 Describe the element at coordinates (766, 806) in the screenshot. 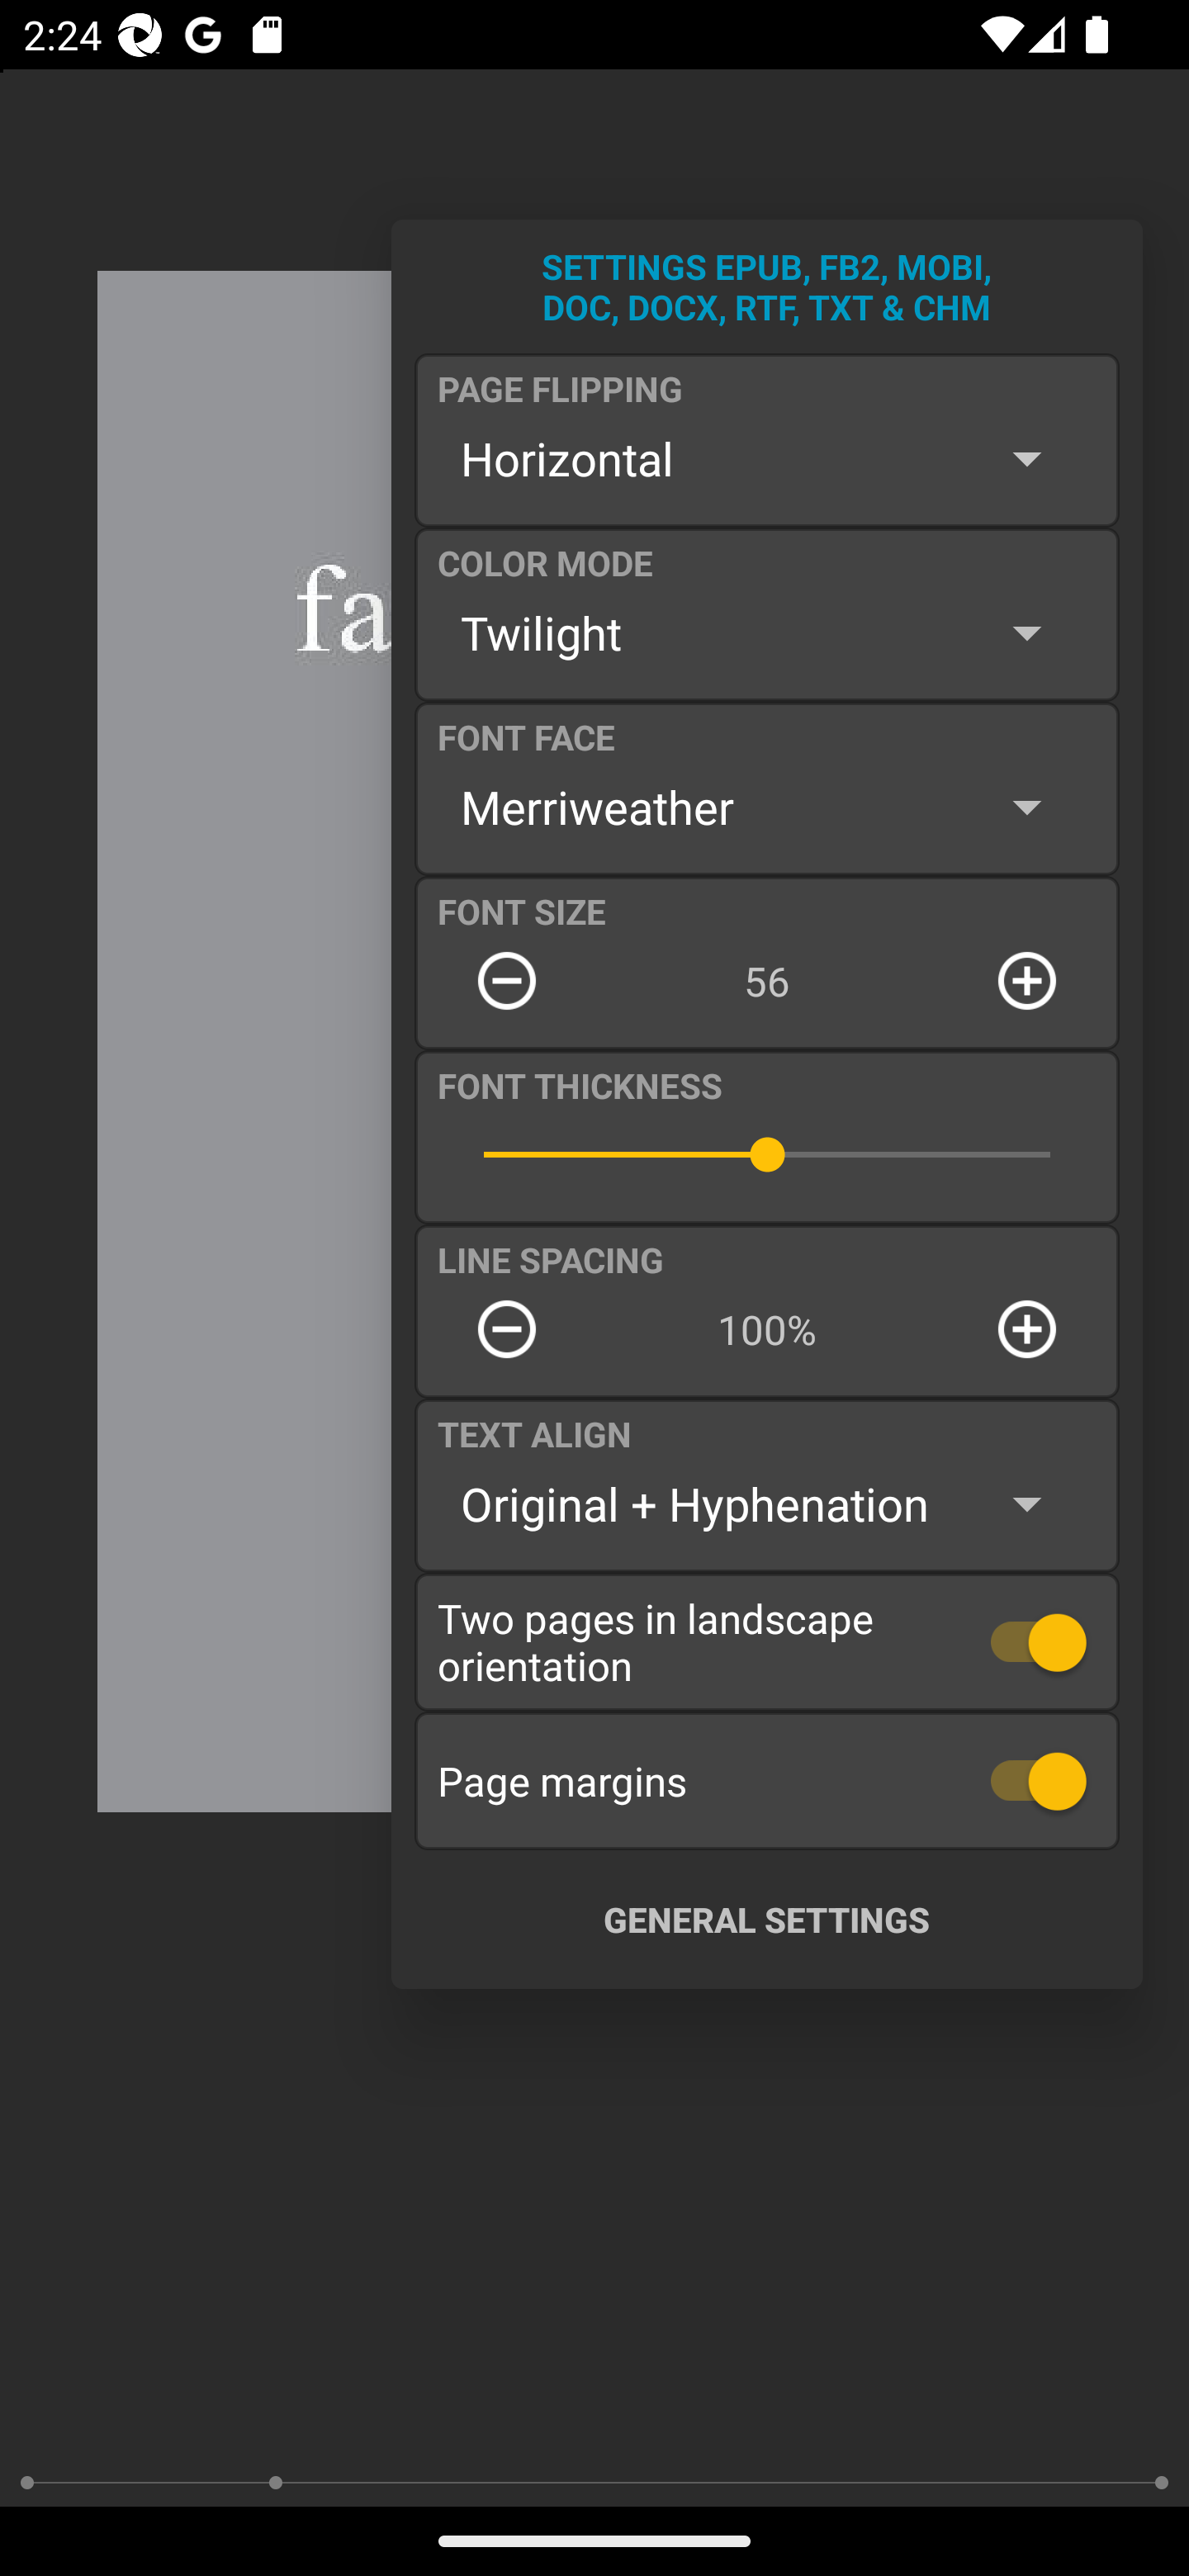

I see `Merriweather` at that location.